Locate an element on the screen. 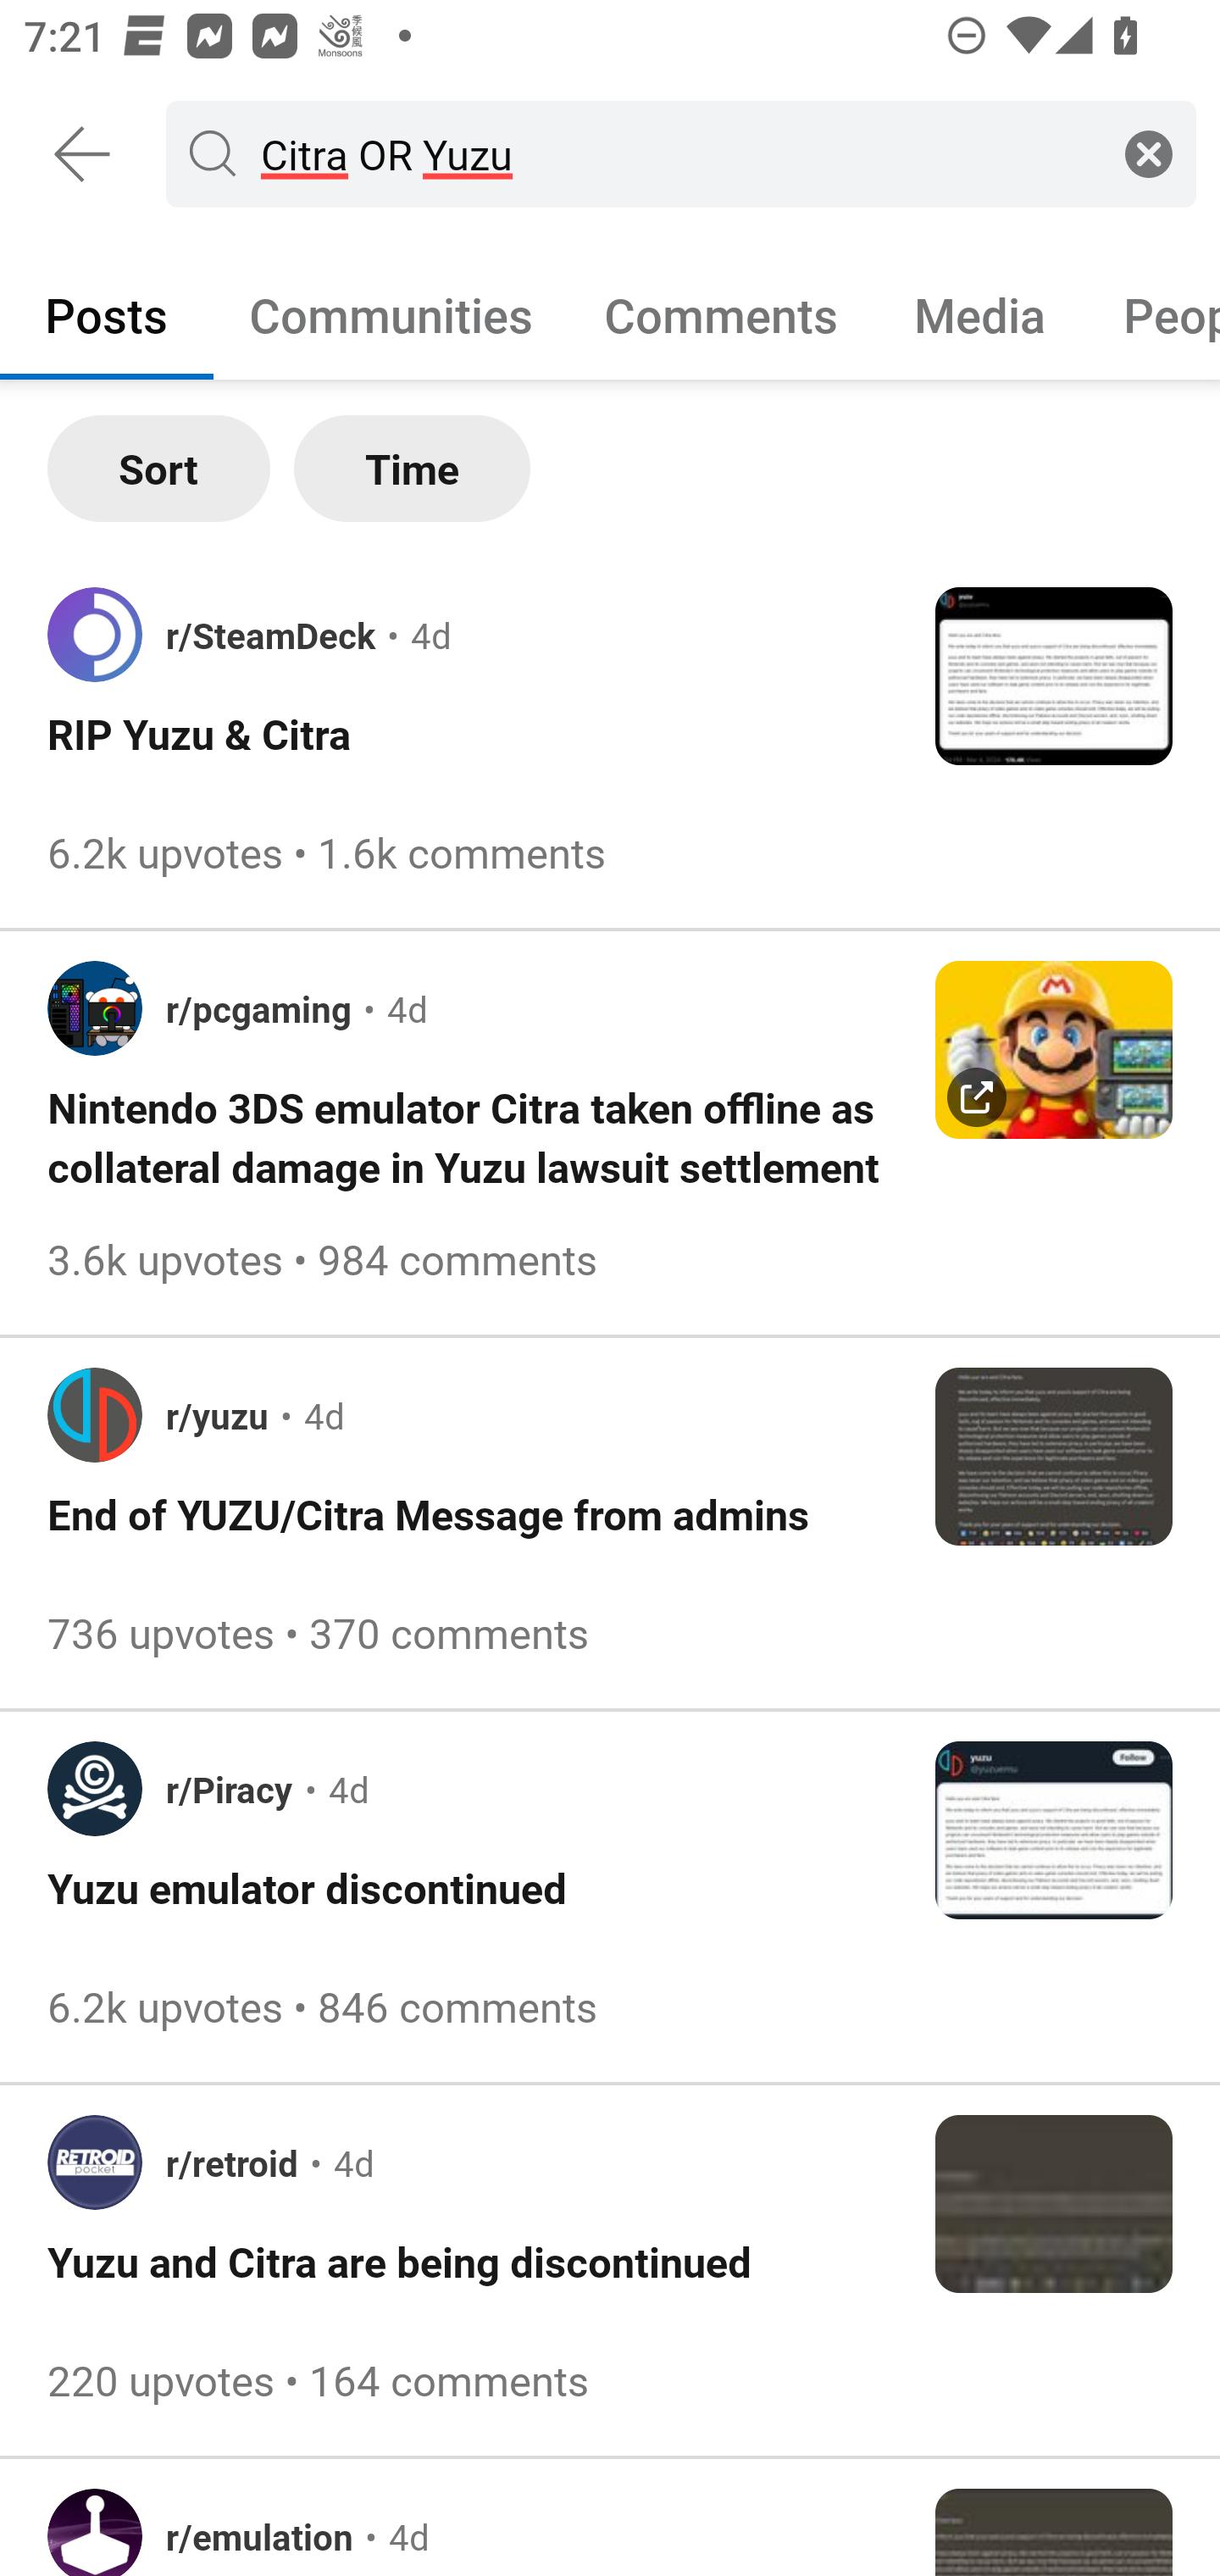  Time Filter Time by All time is located at coordinates (412, 469).